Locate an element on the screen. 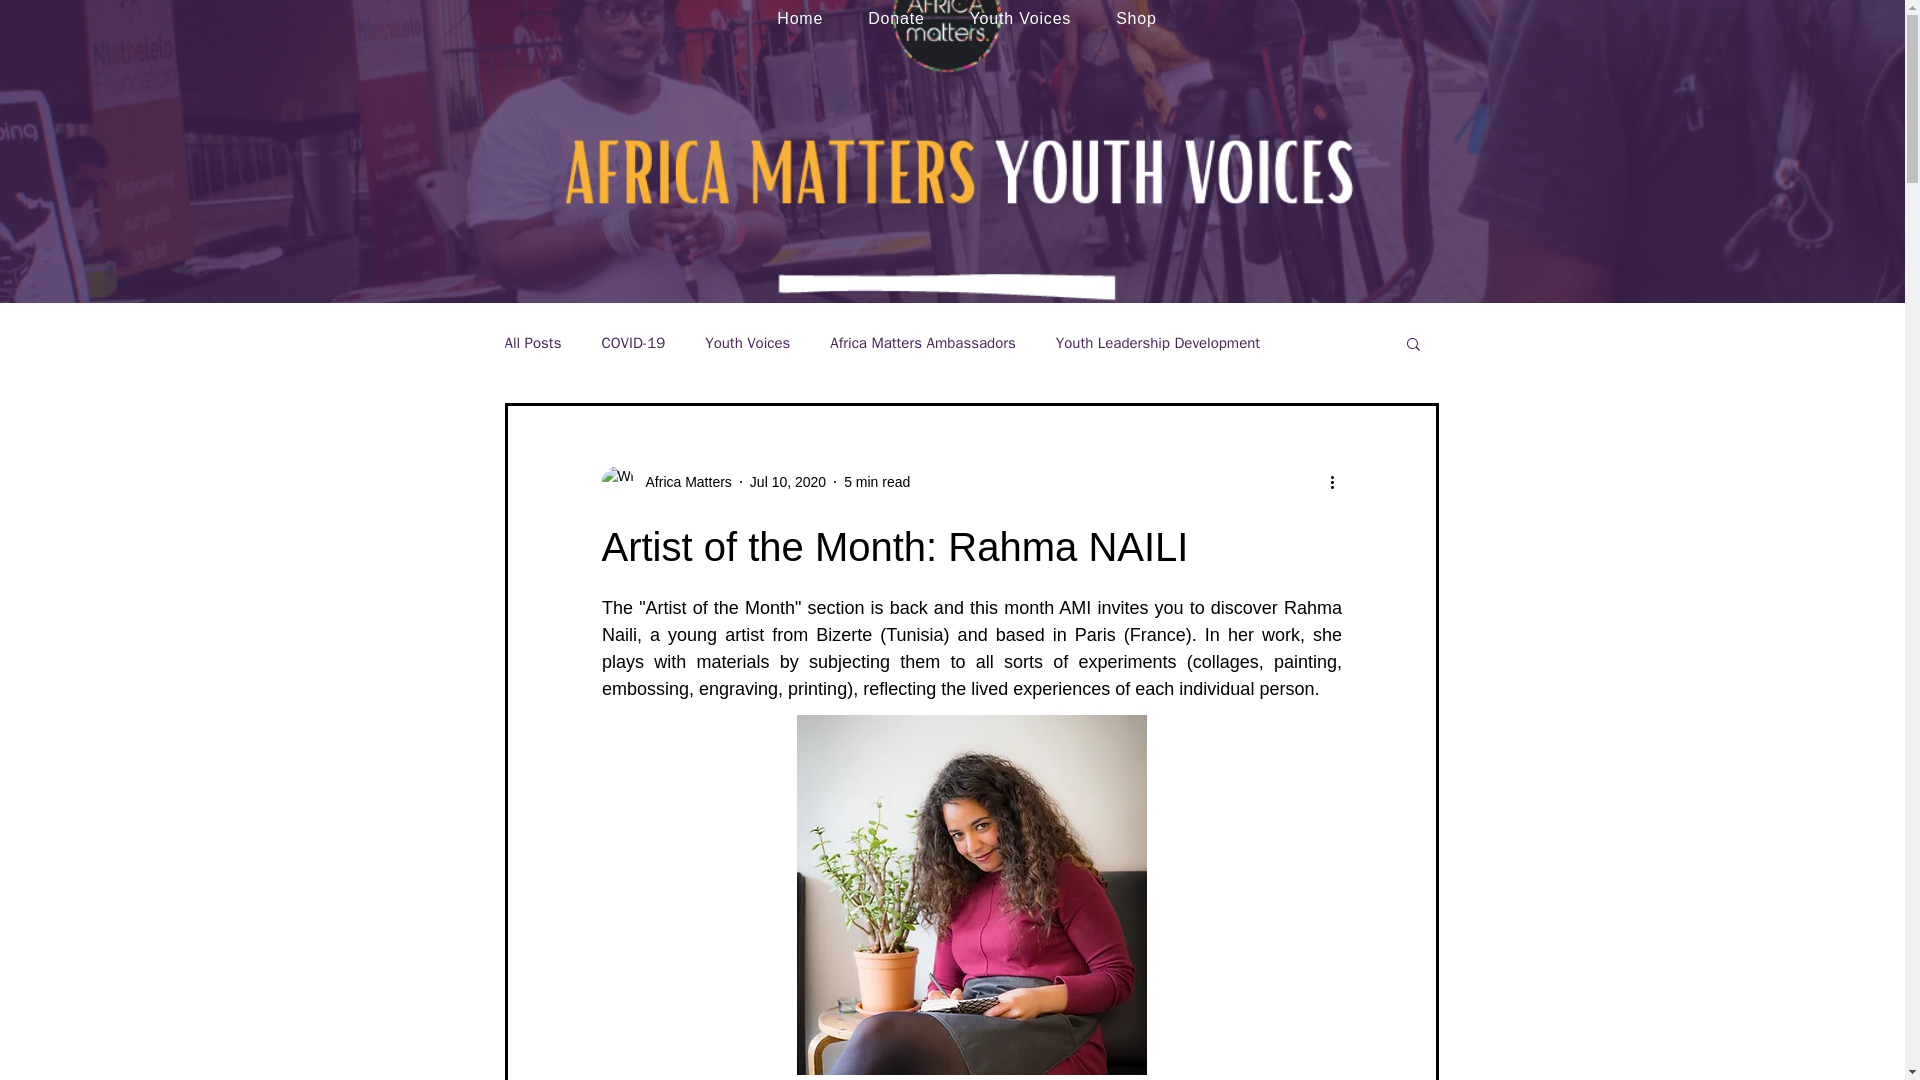 The width and height of the screenshot is (1920, 1080). Home is located at coordinates (800, 18).